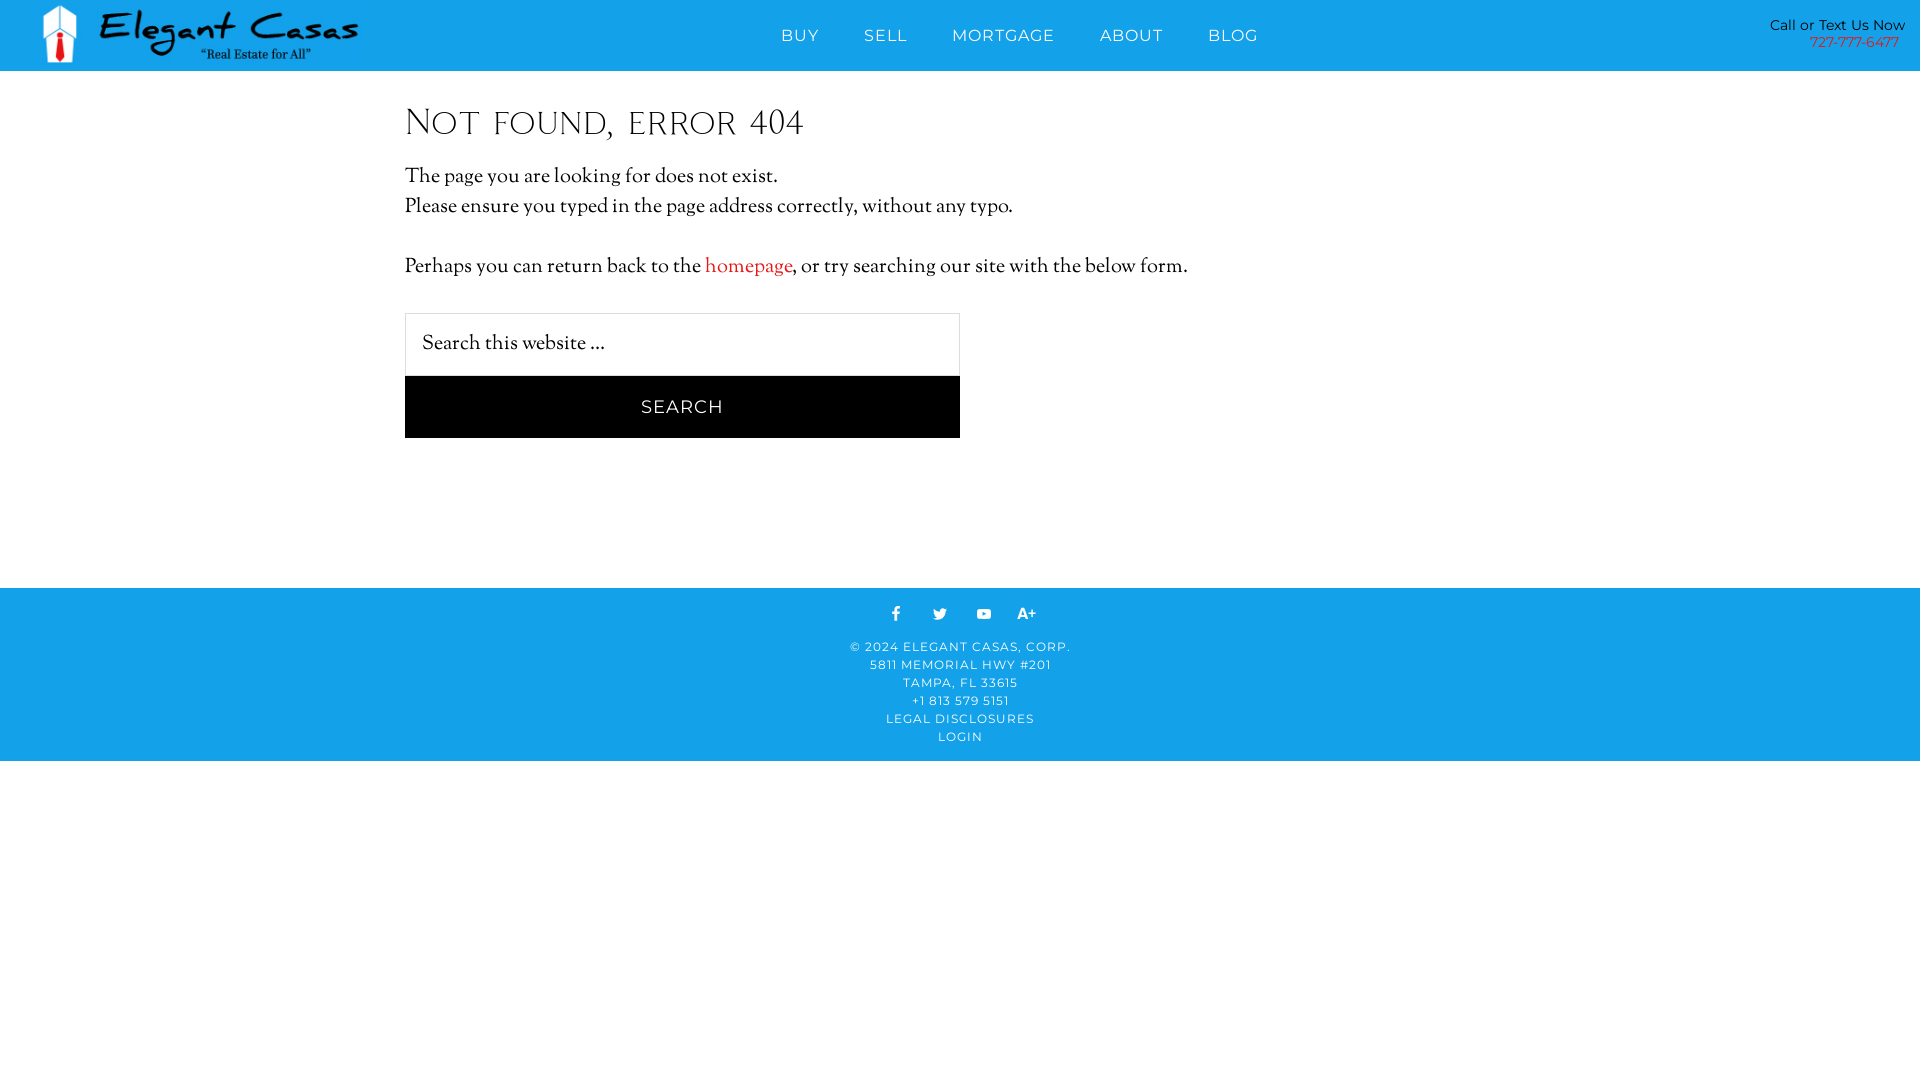 Image resolution: width=1920 pixels, height=1080 pixels. Describe the element at coordinates (1854, 42) in the screenshot. I see `727-777-6477` at that location.